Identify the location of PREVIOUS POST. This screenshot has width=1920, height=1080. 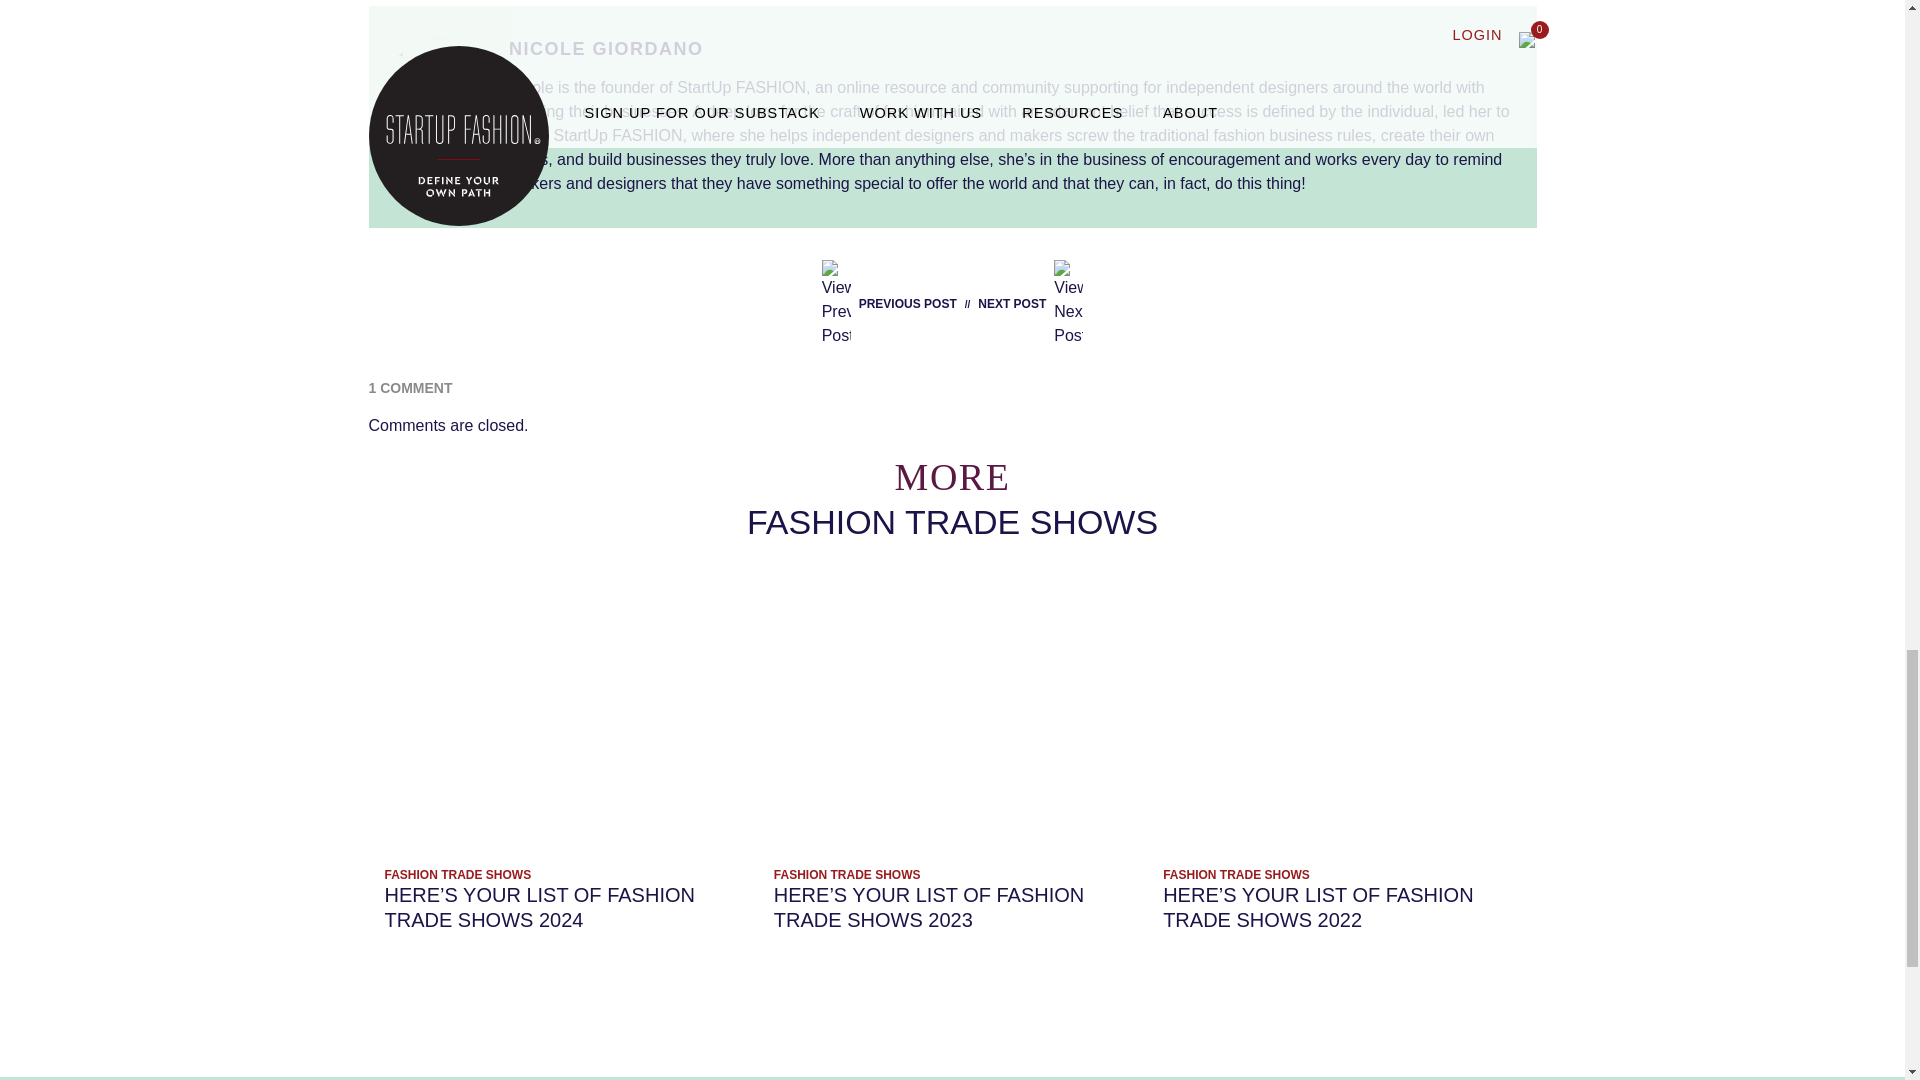
(893, 304).